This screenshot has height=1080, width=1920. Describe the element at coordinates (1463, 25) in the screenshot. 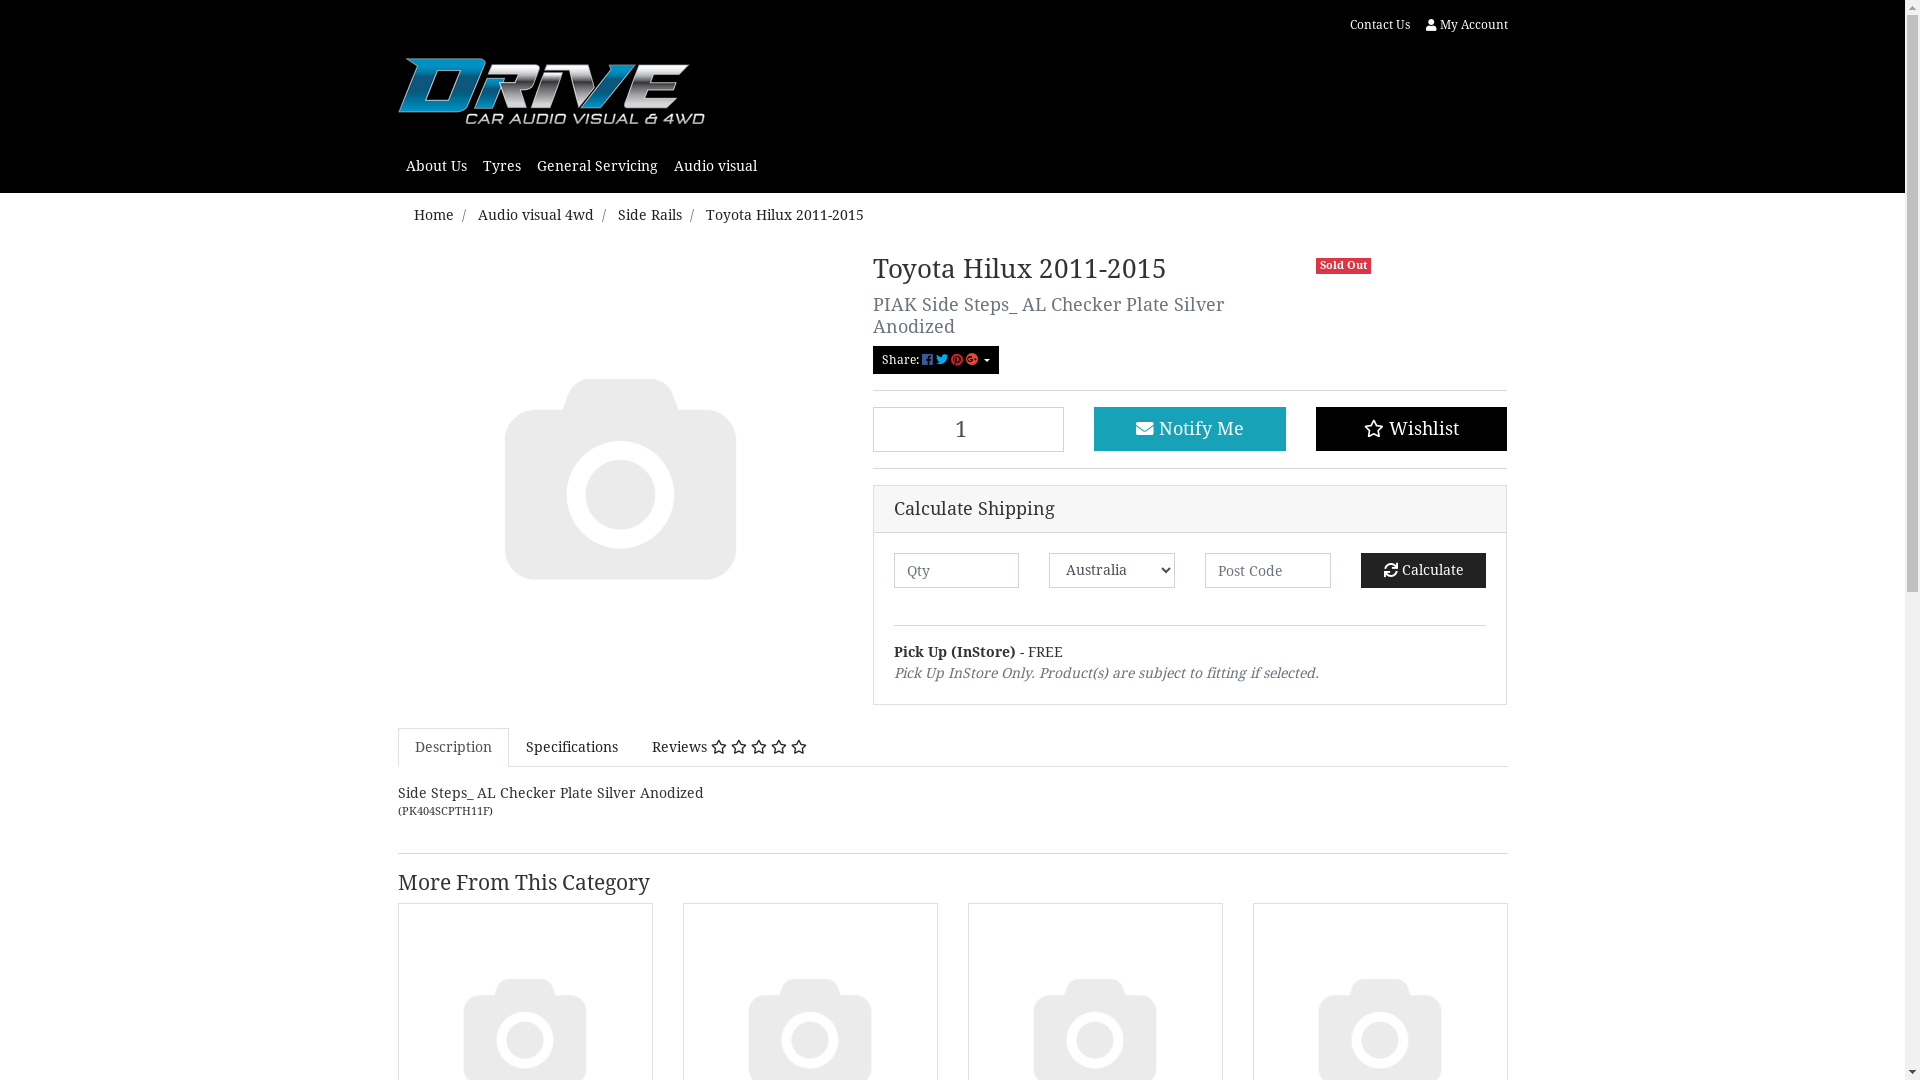

I see `My Account` at that location.